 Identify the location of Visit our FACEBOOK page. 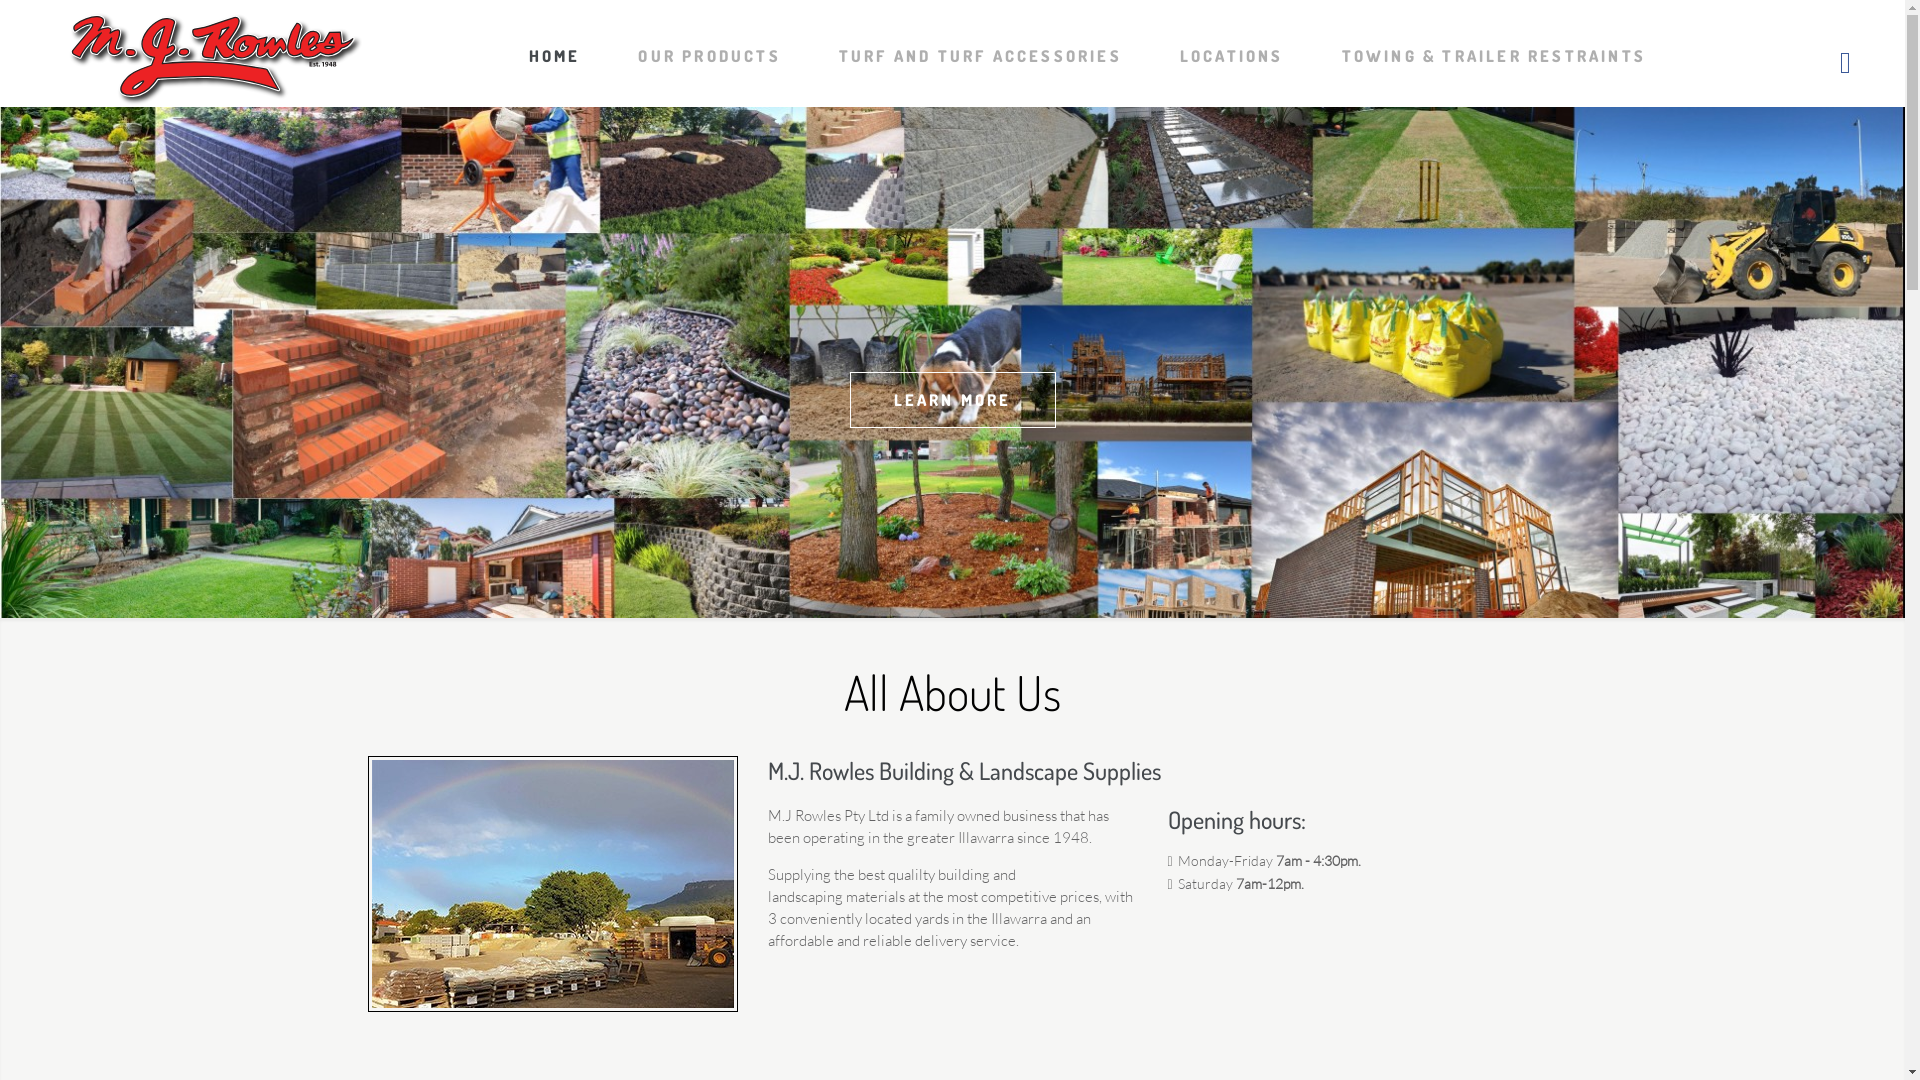
(1846, 62).